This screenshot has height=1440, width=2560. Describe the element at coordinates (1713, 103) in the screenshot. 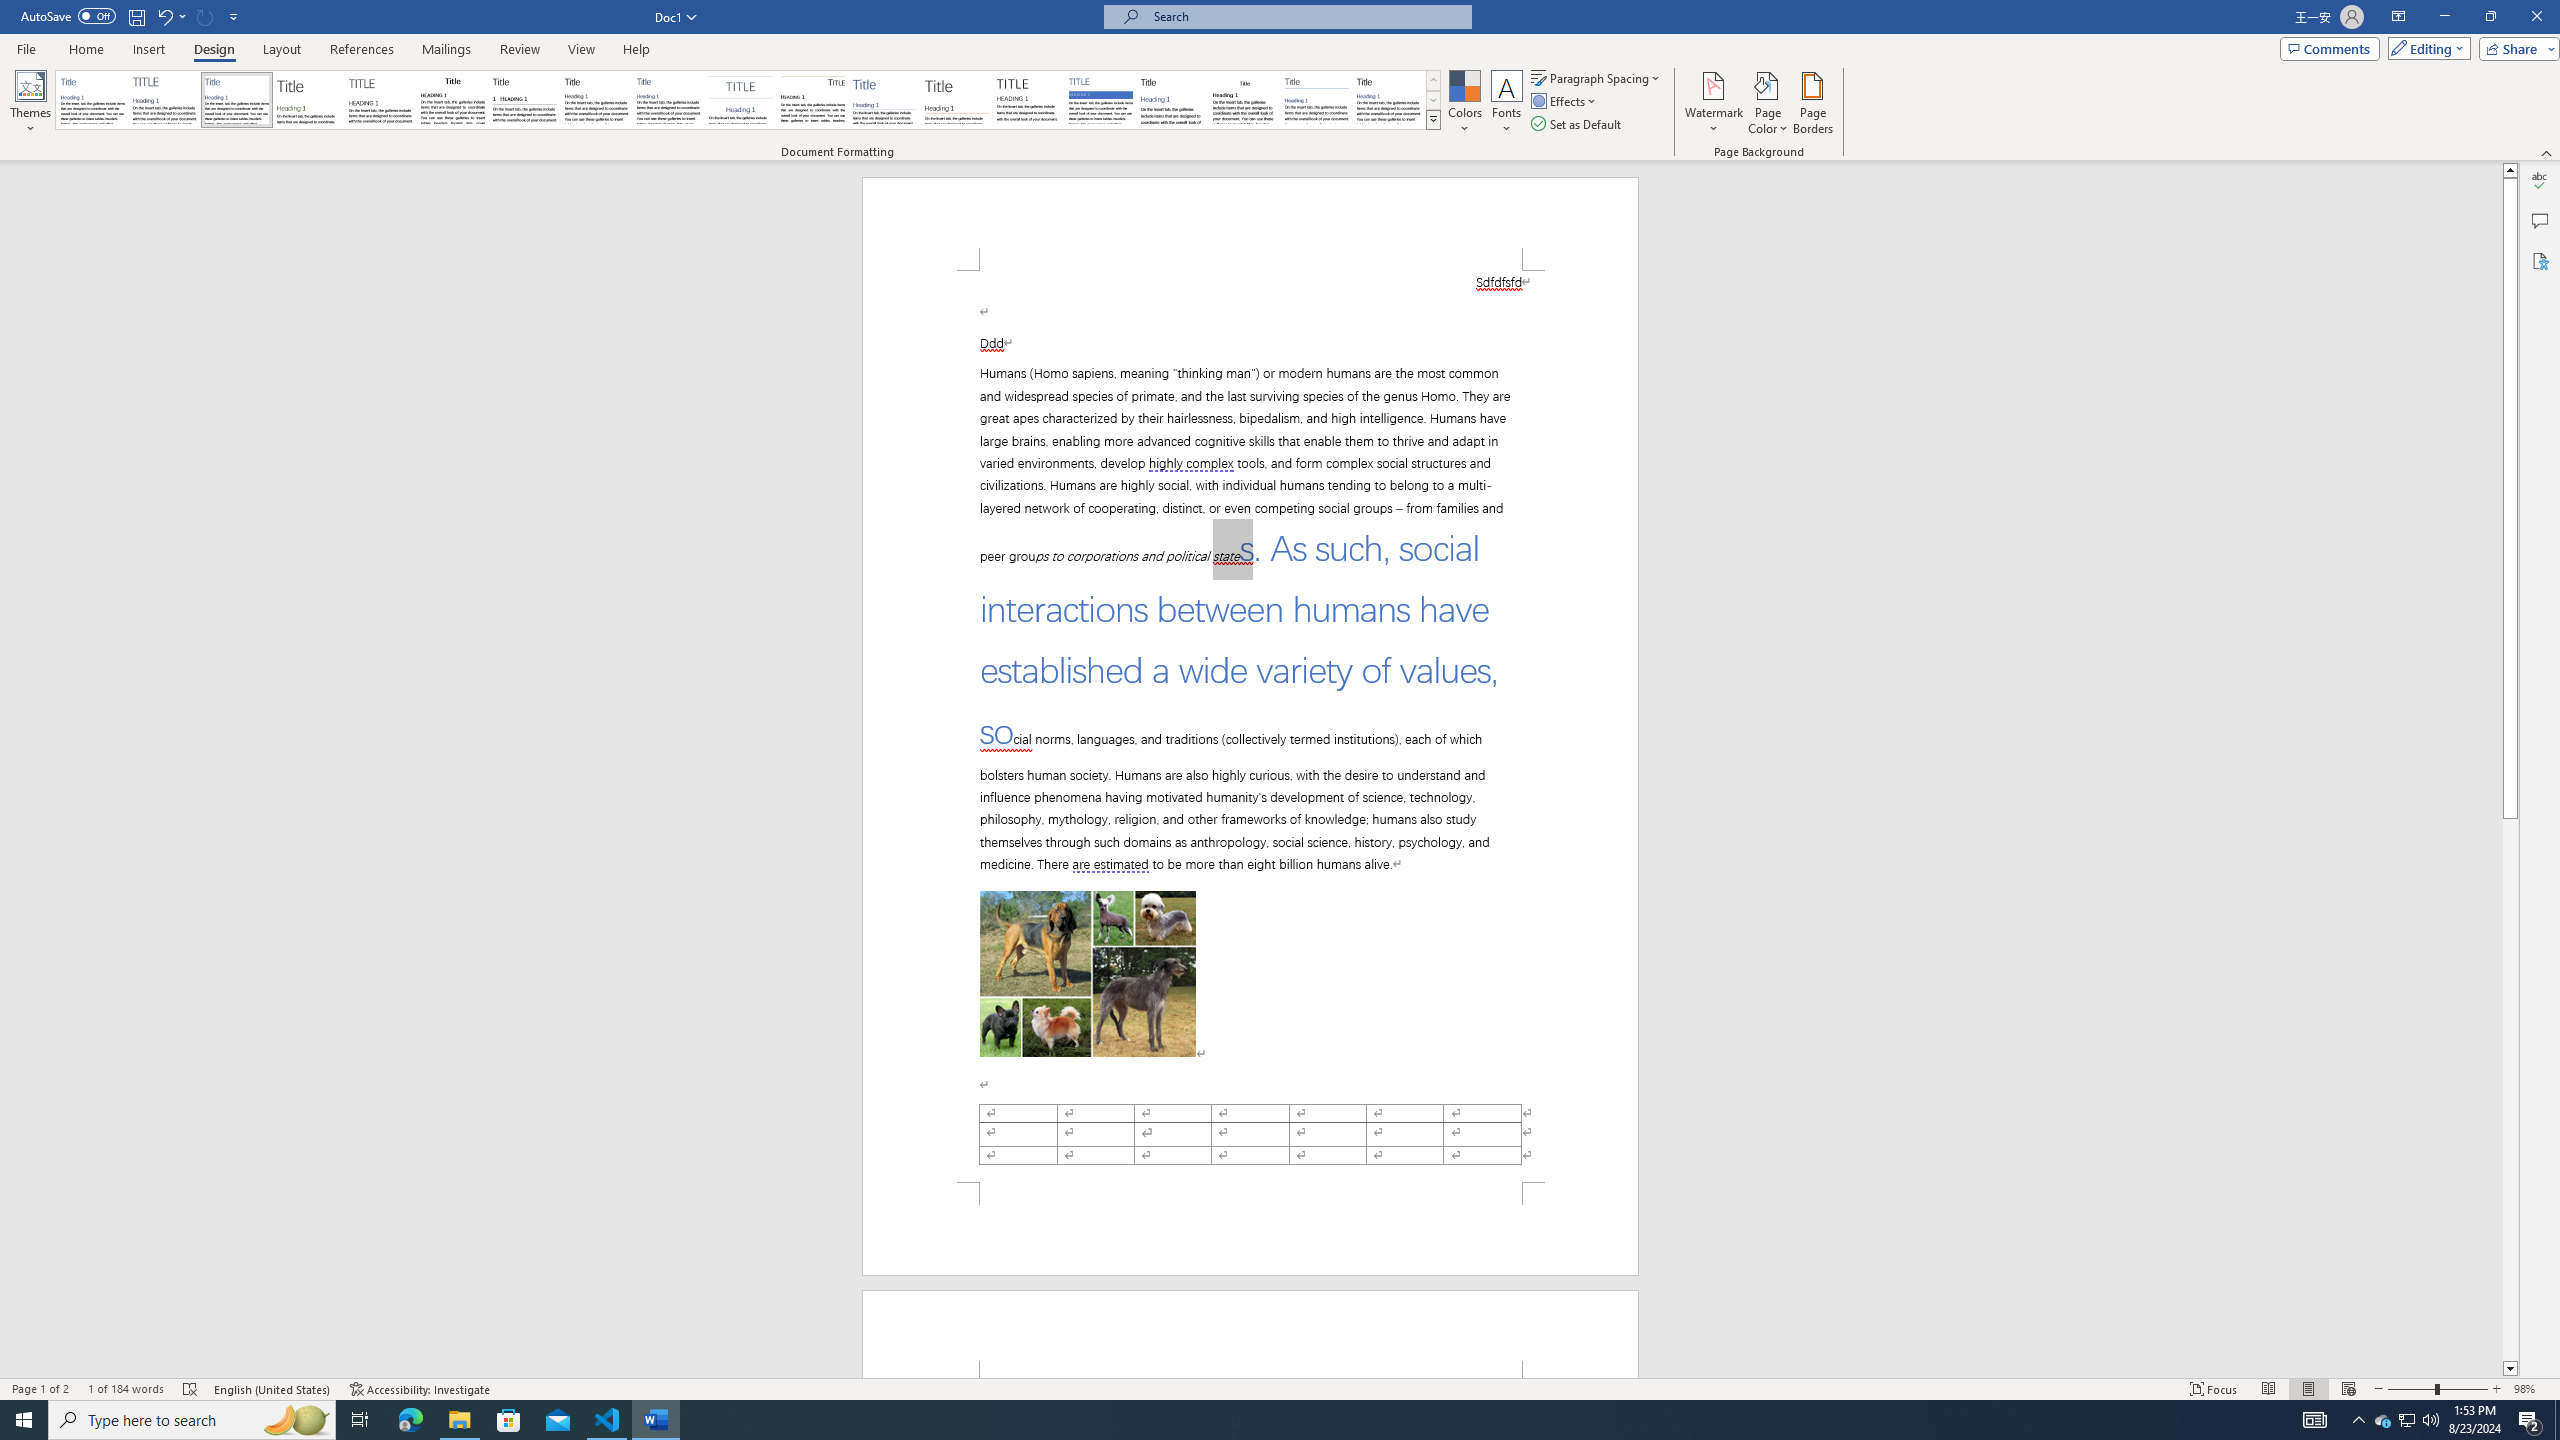

I see `Watermark` at that location.